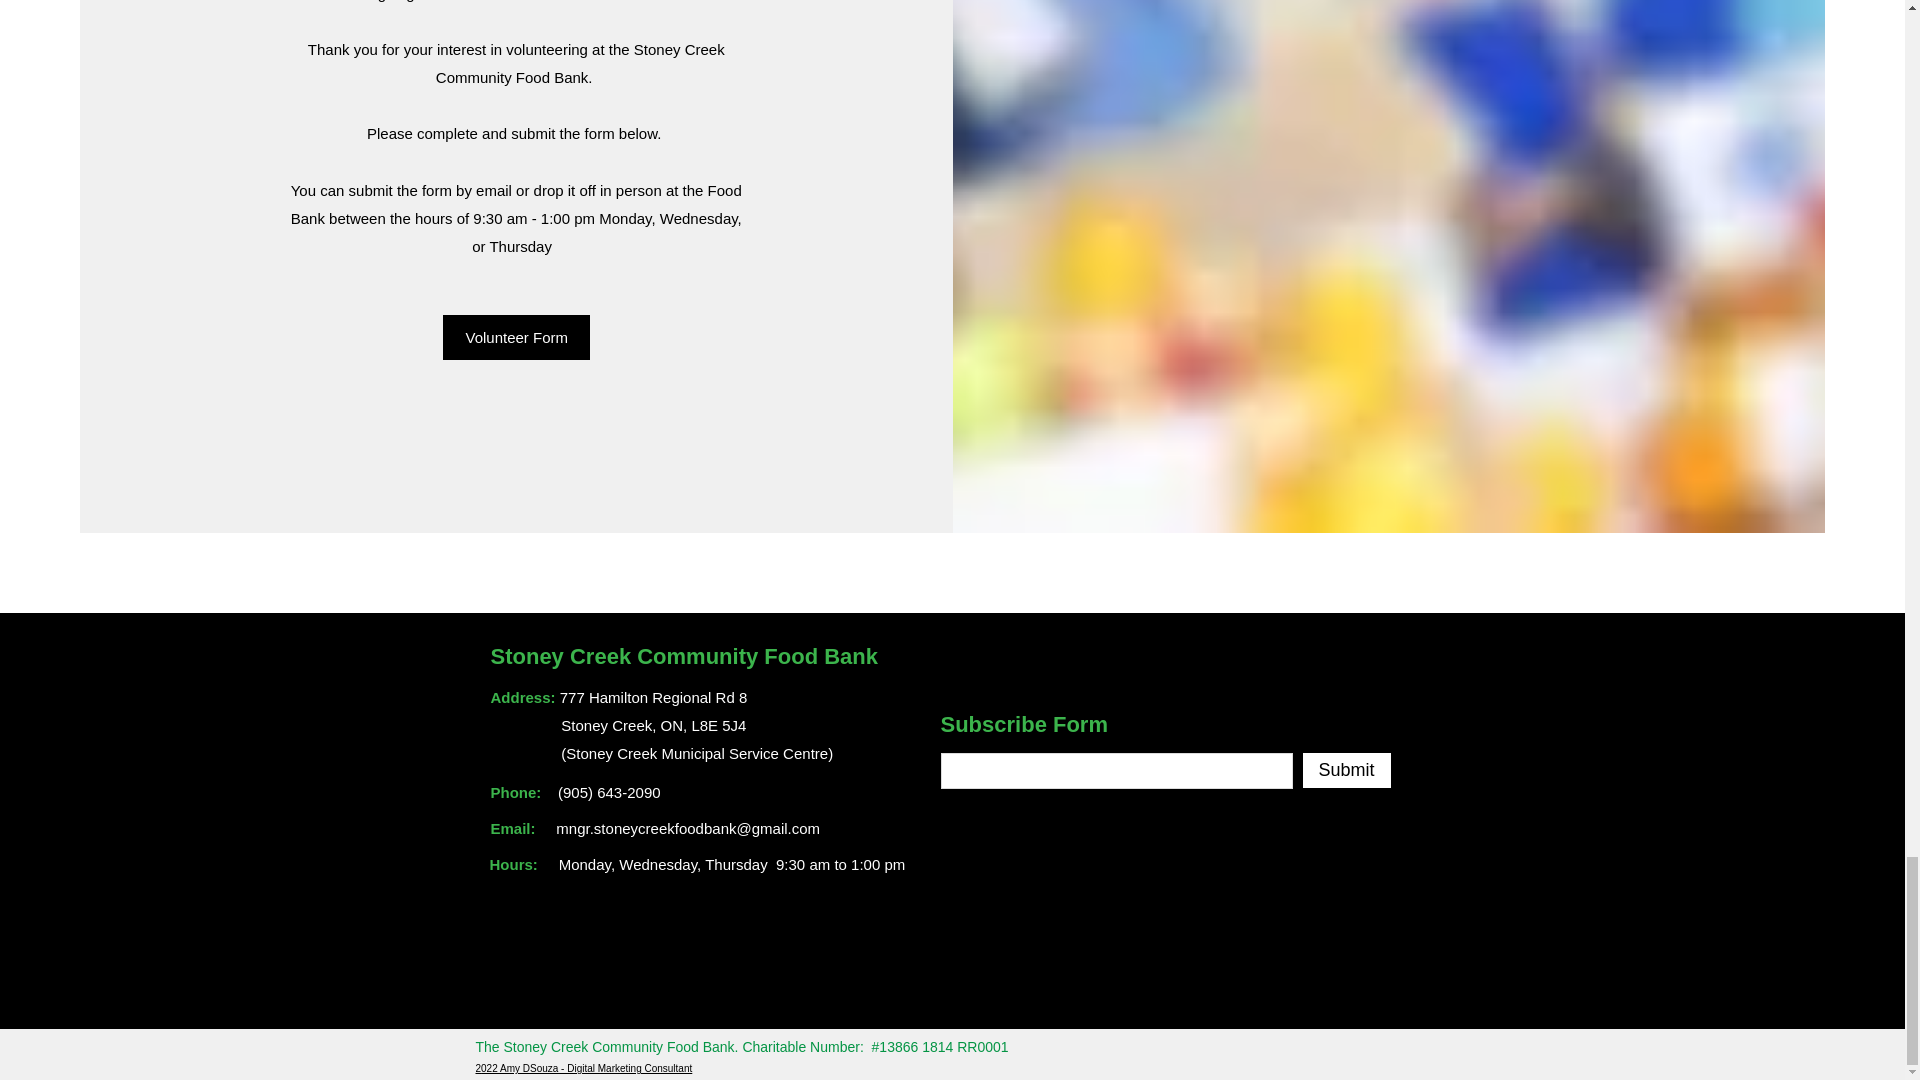  What do you see at coordinates (1346, 770) in the screenshot?
I see `Submit` at bounding box center [1346, 770].